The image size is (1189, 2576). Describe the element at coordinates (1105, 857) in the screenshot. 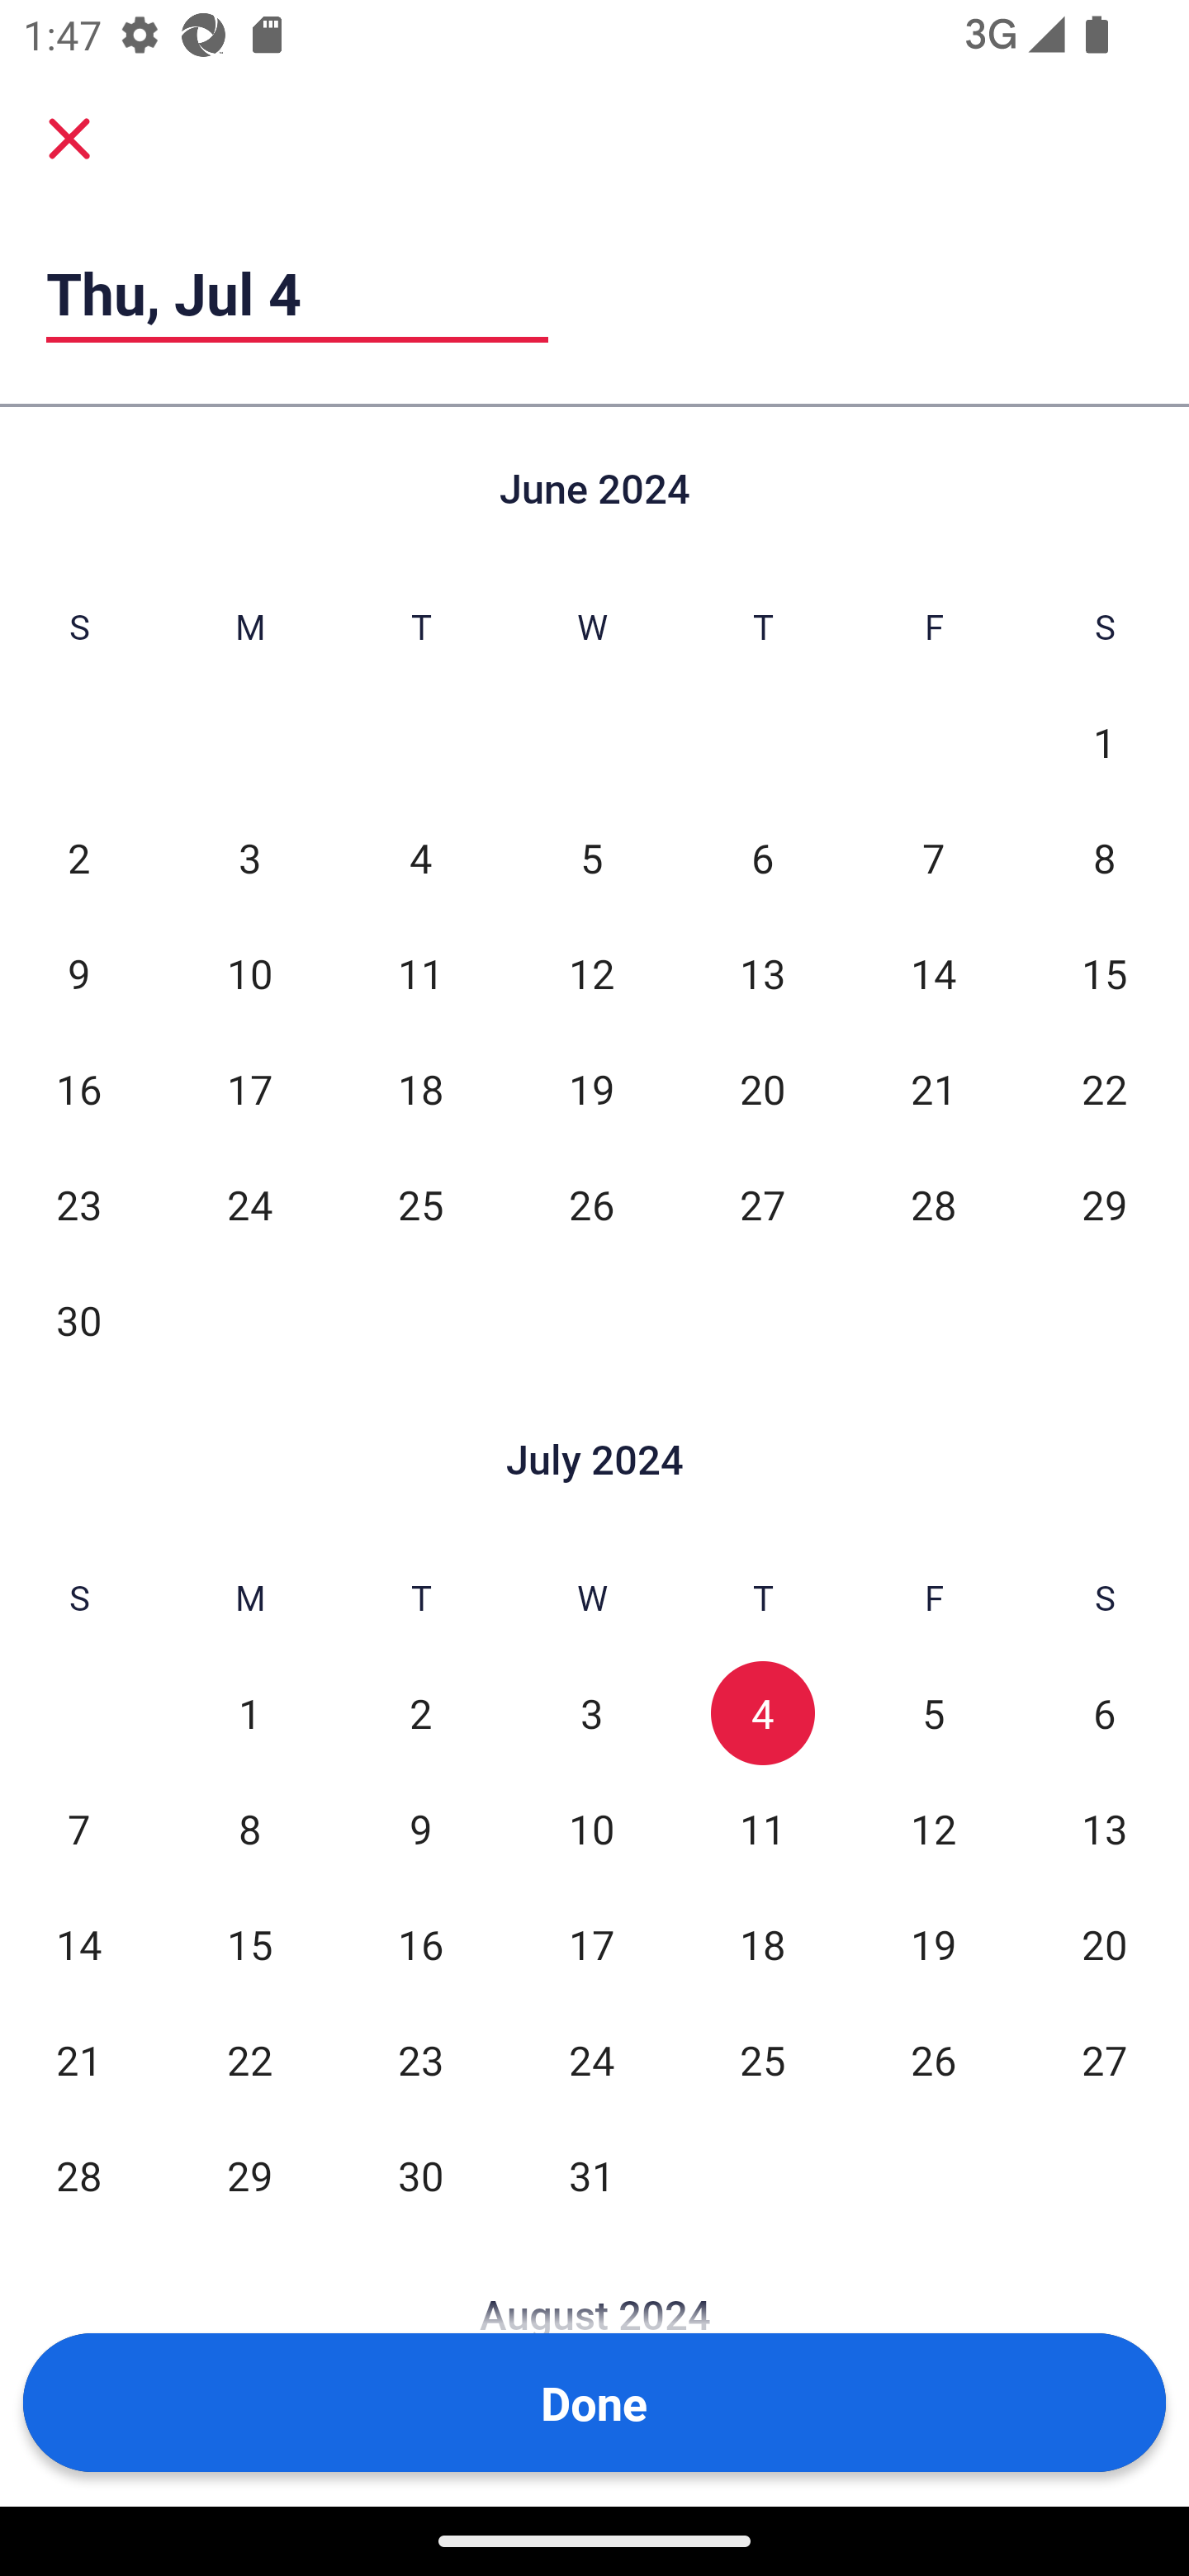

I see `8 Sat, Jun 8, Not Selected` at that location.